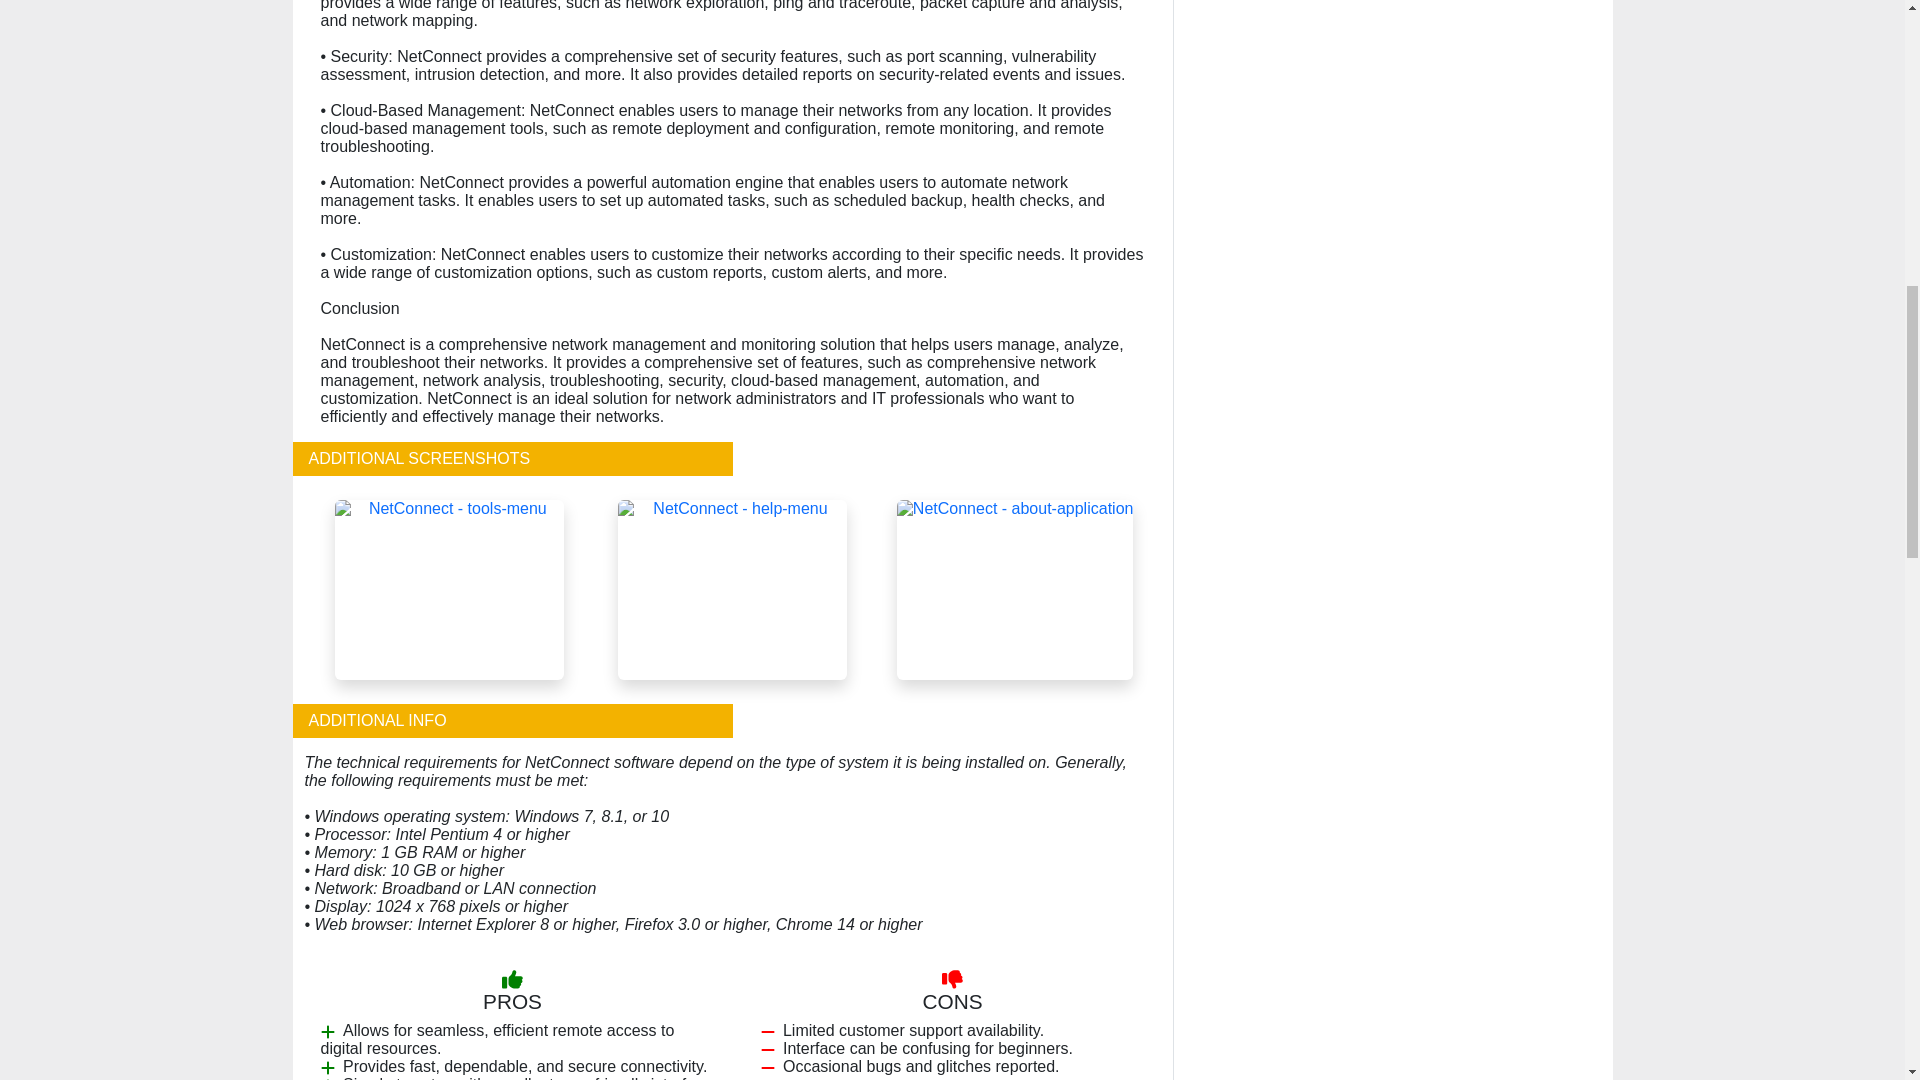 Image resolution: width=1920 pixels, height=1080 pixels. Describe the element at coordinates (1015, 588) in the screenshot. I see `NetConnect - about-application` at that location.